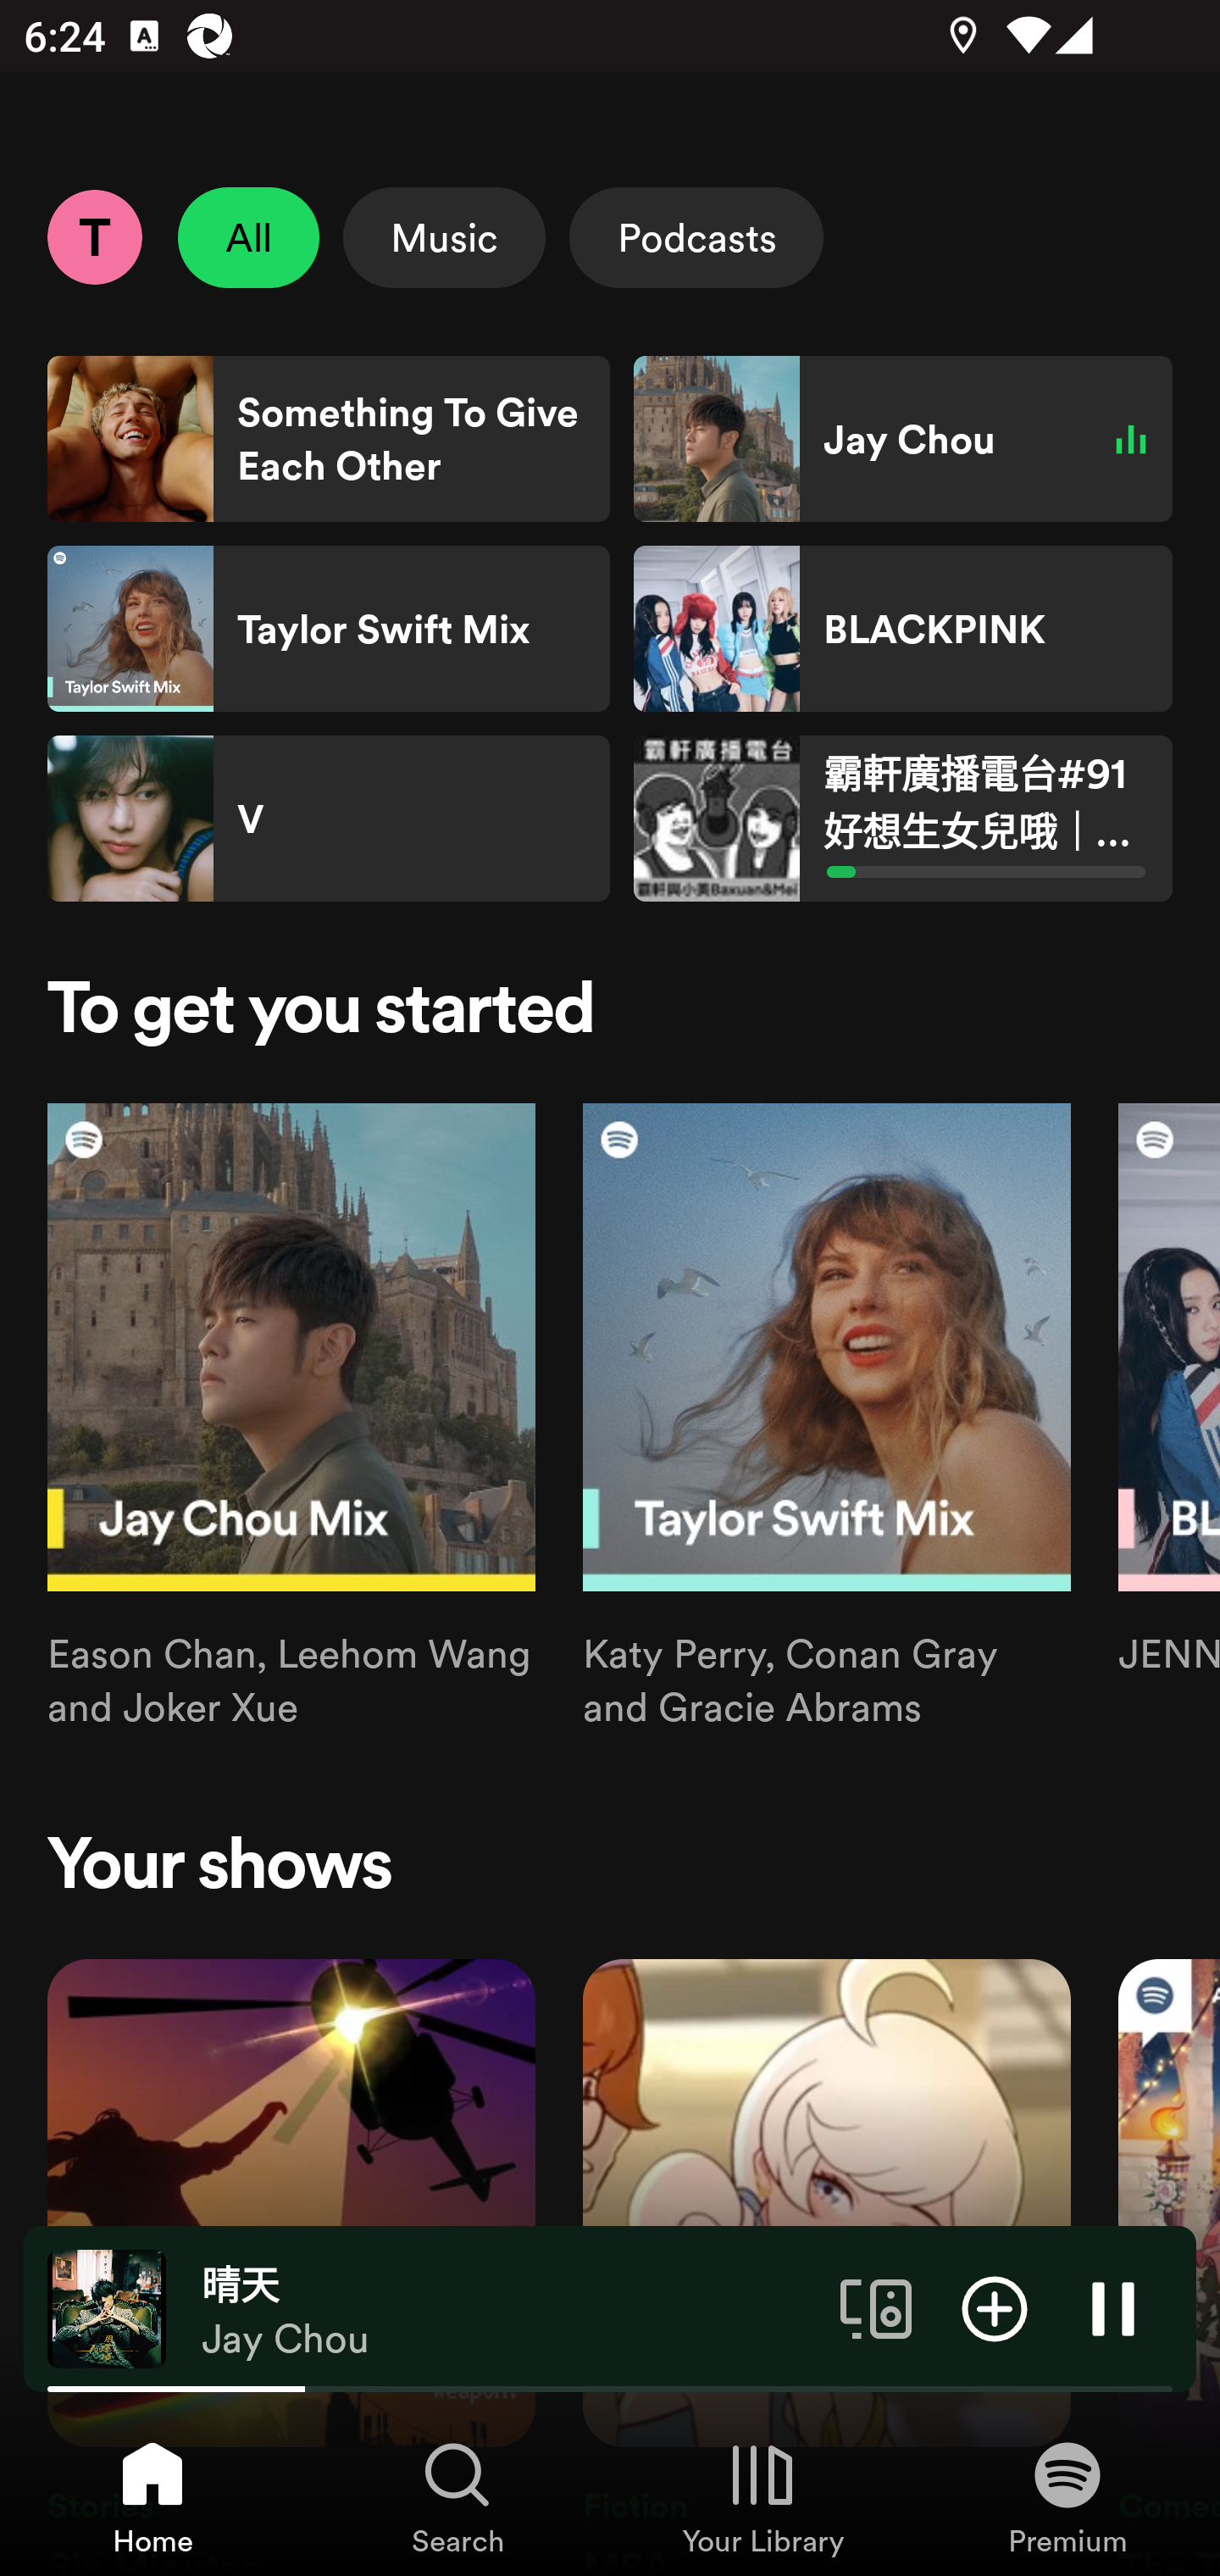  I want to click on Home, Tab 1 of 4 Home Home, so click(152, 2496).